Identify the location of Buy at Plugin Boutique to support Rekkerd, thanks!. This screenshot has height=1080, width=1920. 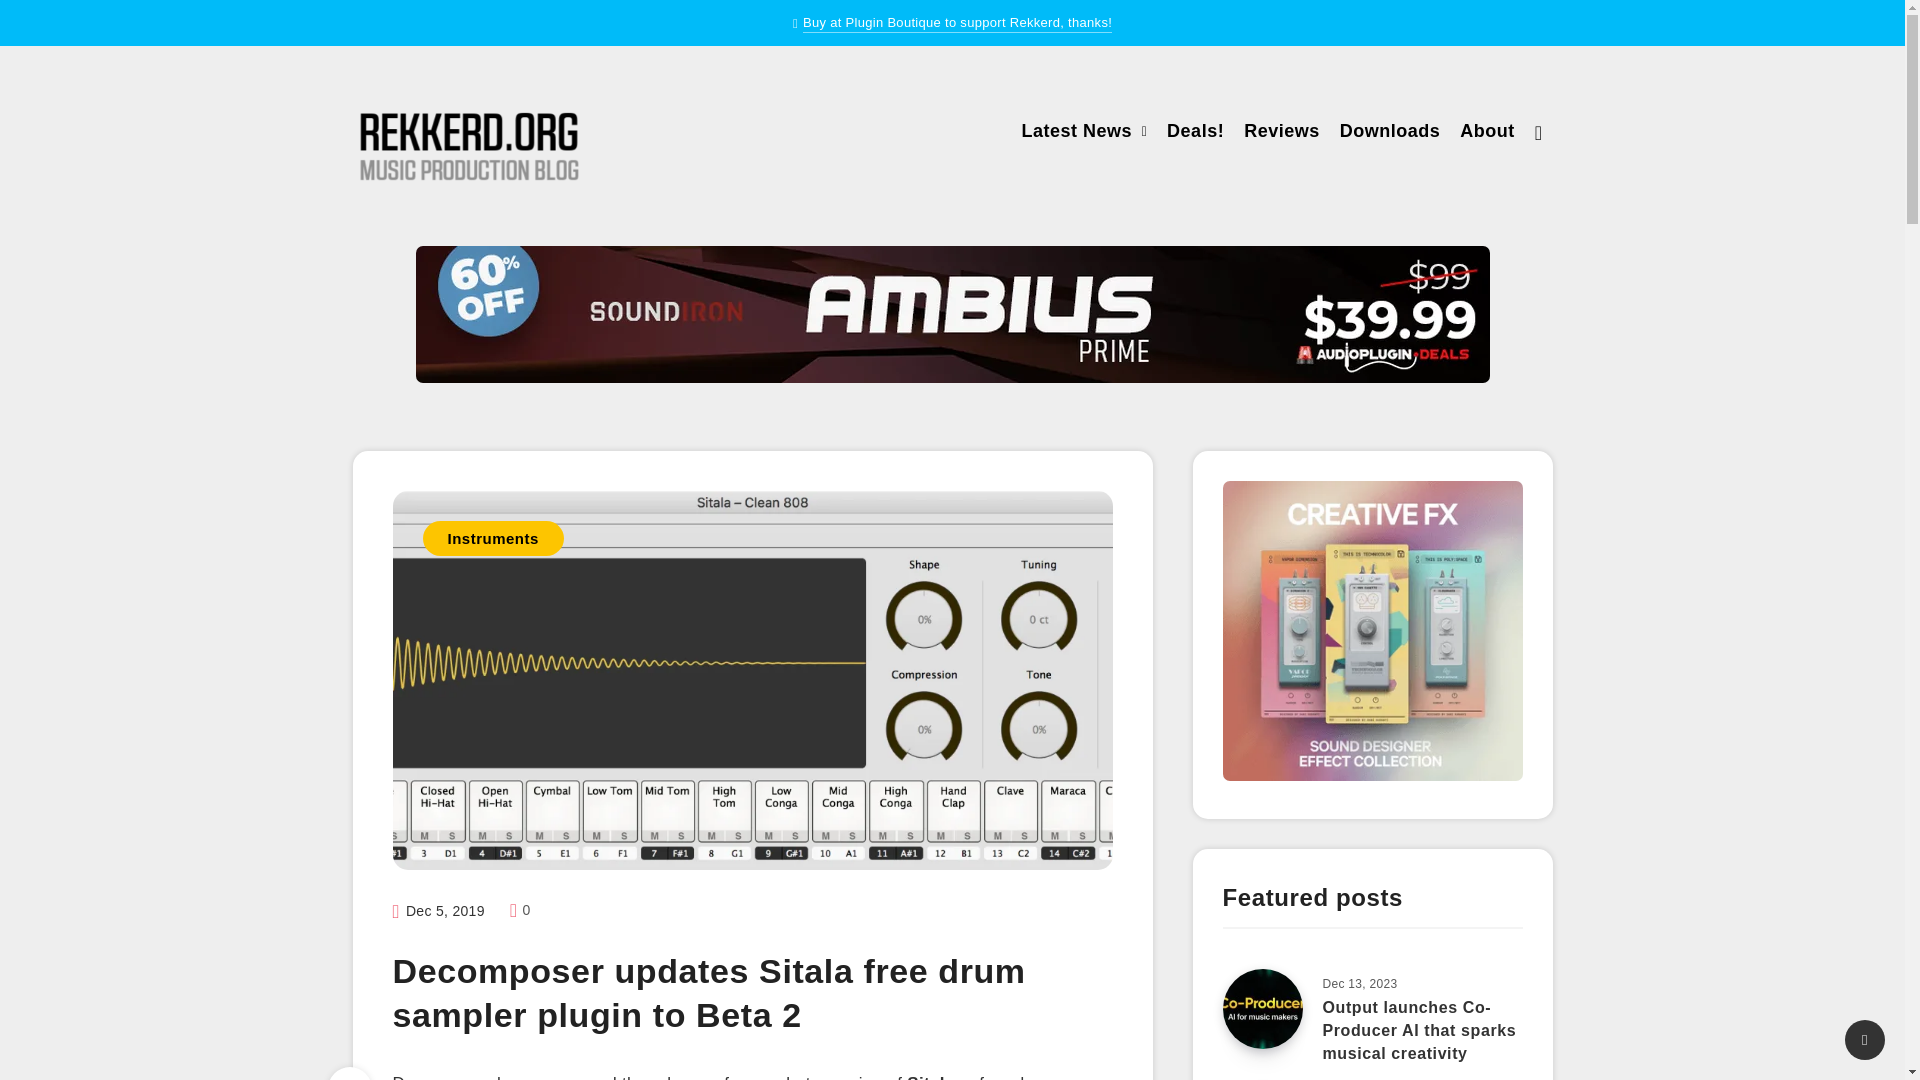
(956, 24).